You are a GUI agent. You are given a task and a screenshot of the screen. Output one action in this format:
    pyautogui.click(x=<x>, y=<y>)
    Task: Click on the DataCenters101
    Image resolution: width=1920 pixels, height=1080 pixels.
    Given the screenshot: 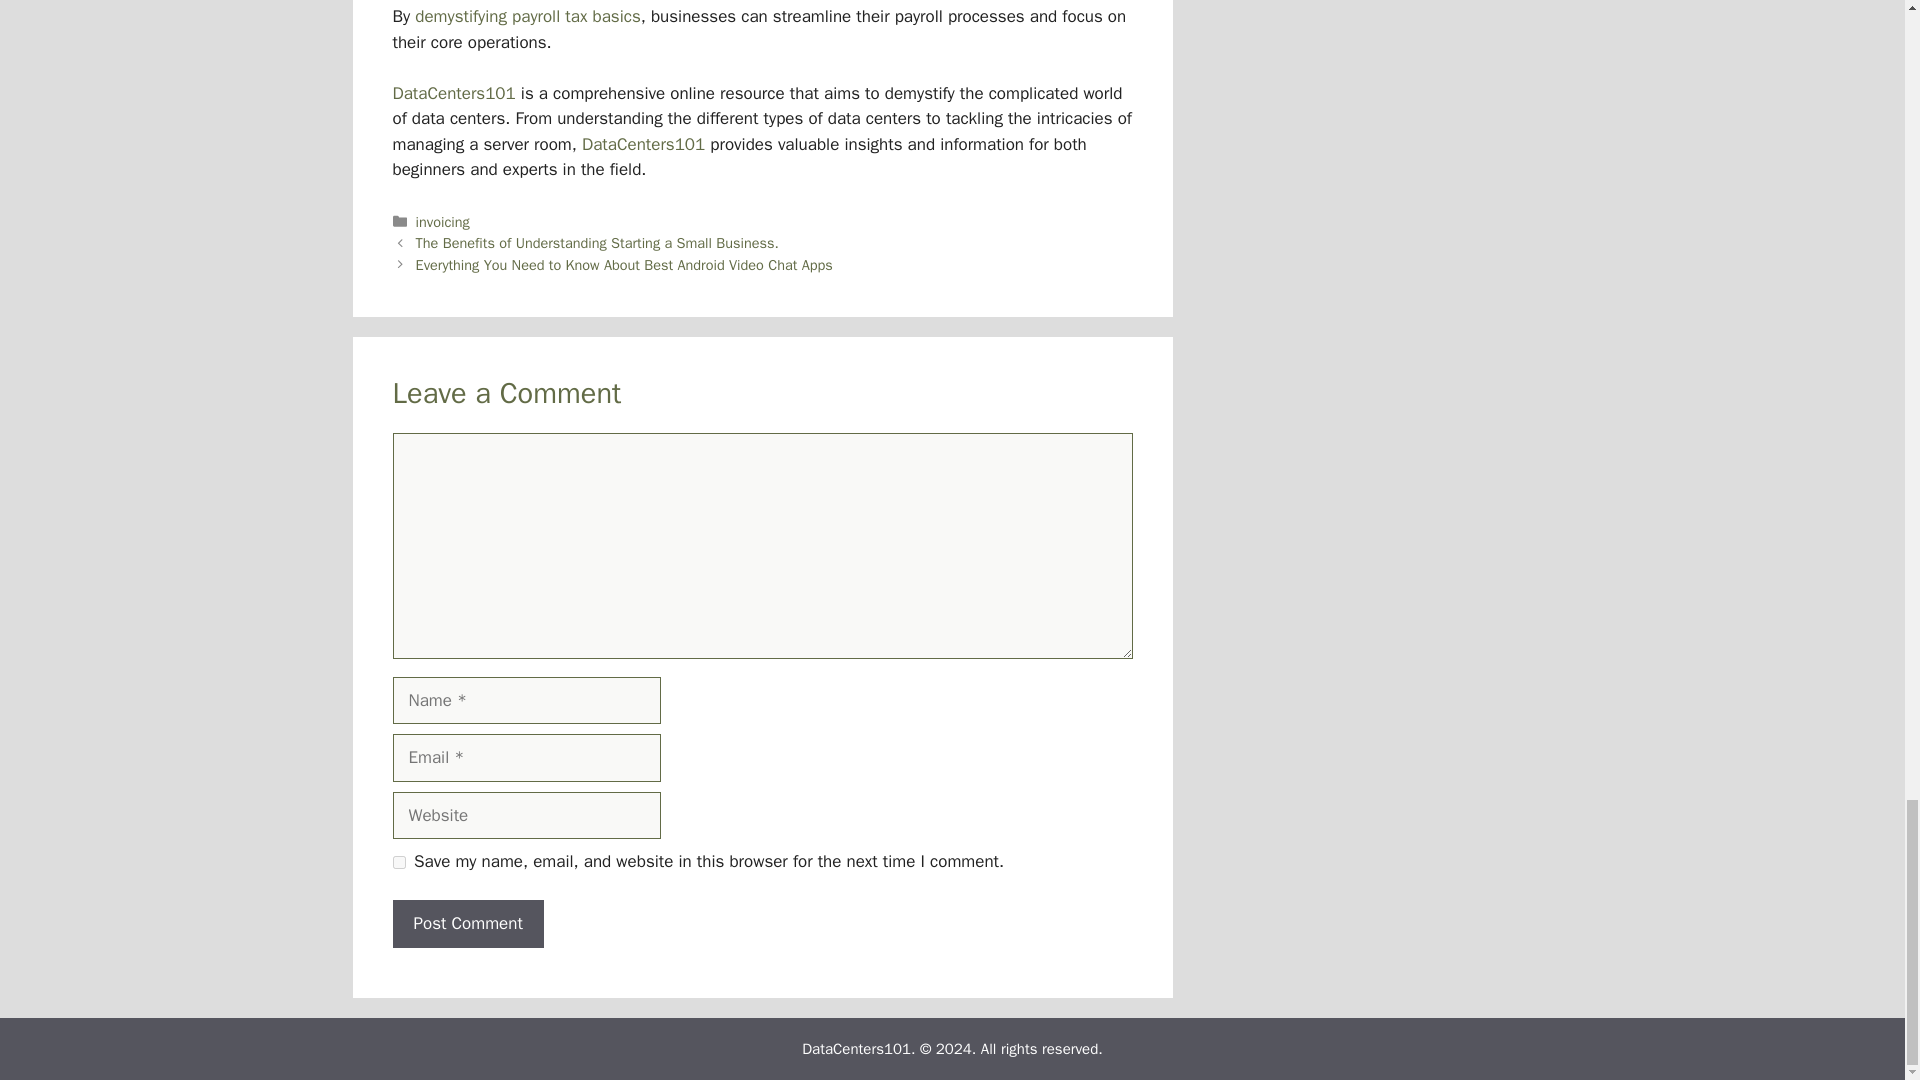 What is the action you would take?
    pyautogui.click(x=452, y=93)
    